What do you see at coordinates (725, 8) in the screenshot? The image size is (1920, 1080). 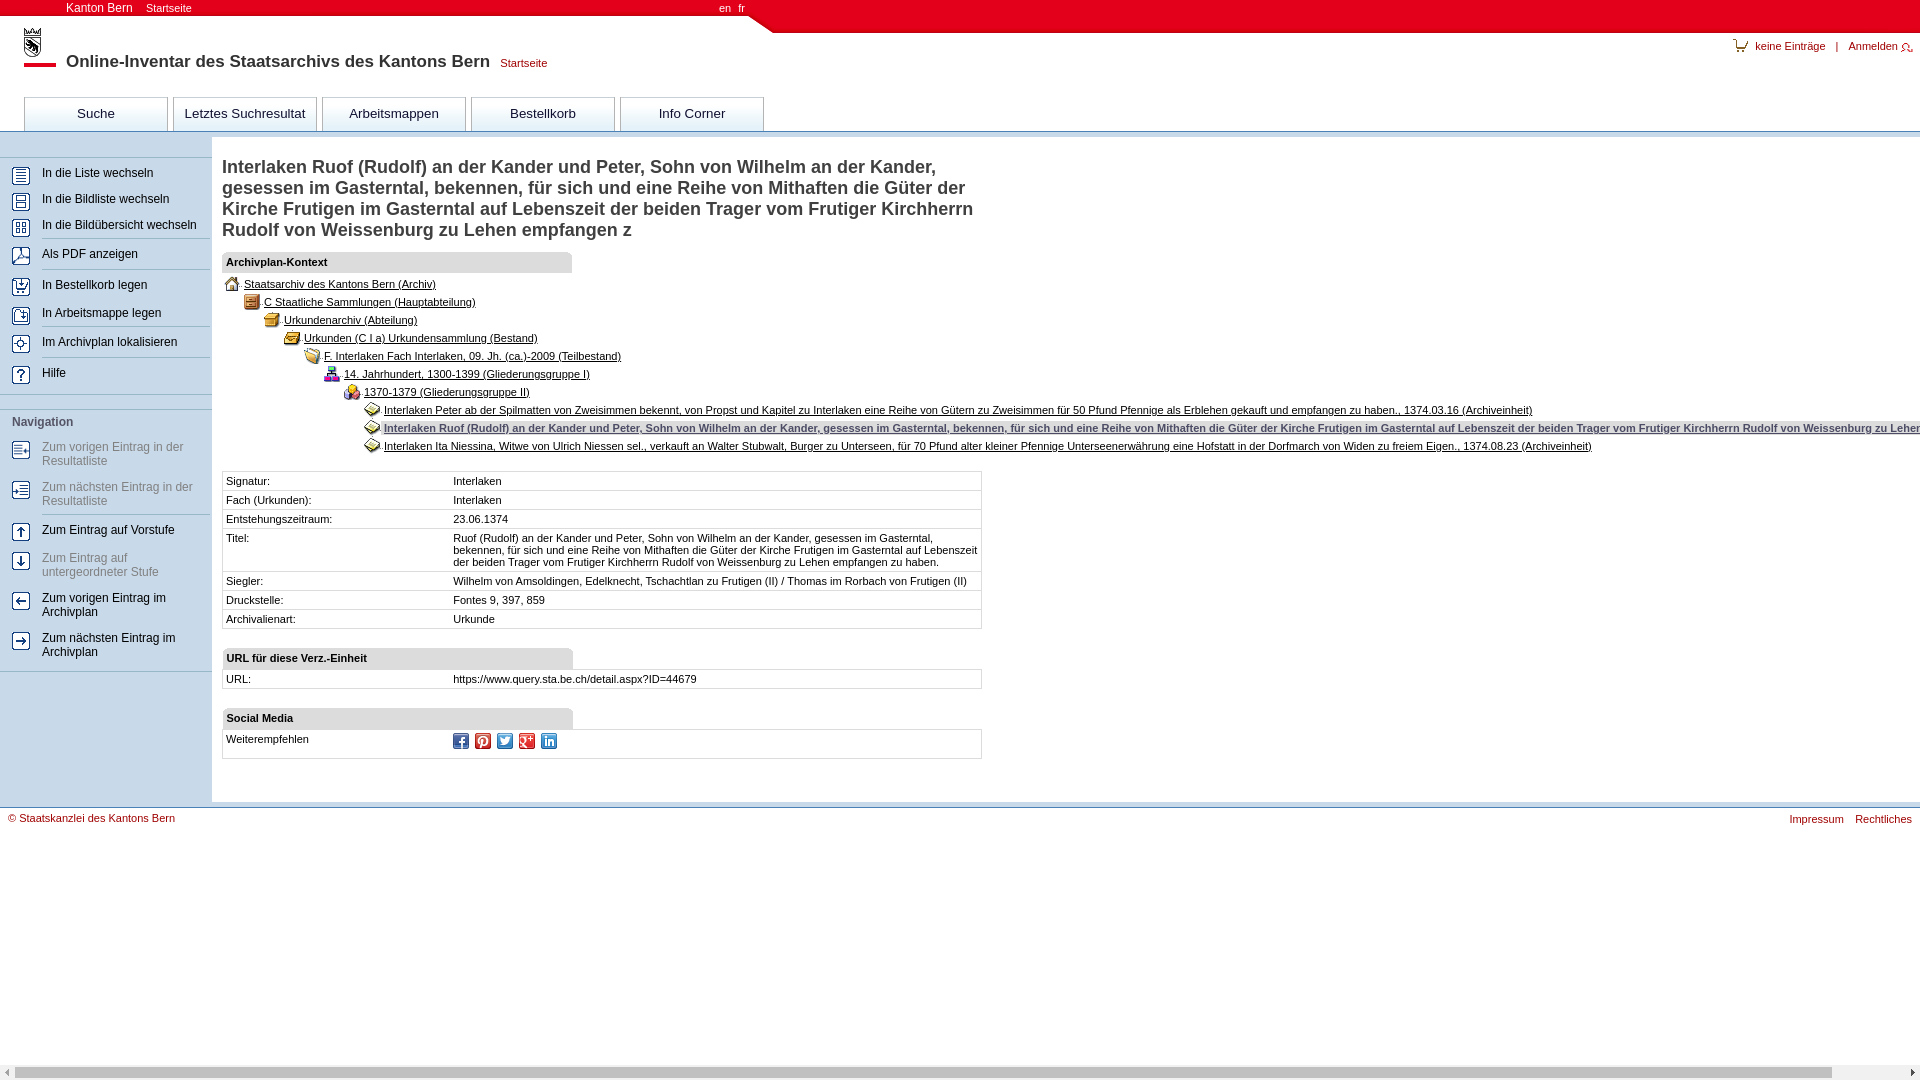 I see `en` at bounding box center [725, 8].